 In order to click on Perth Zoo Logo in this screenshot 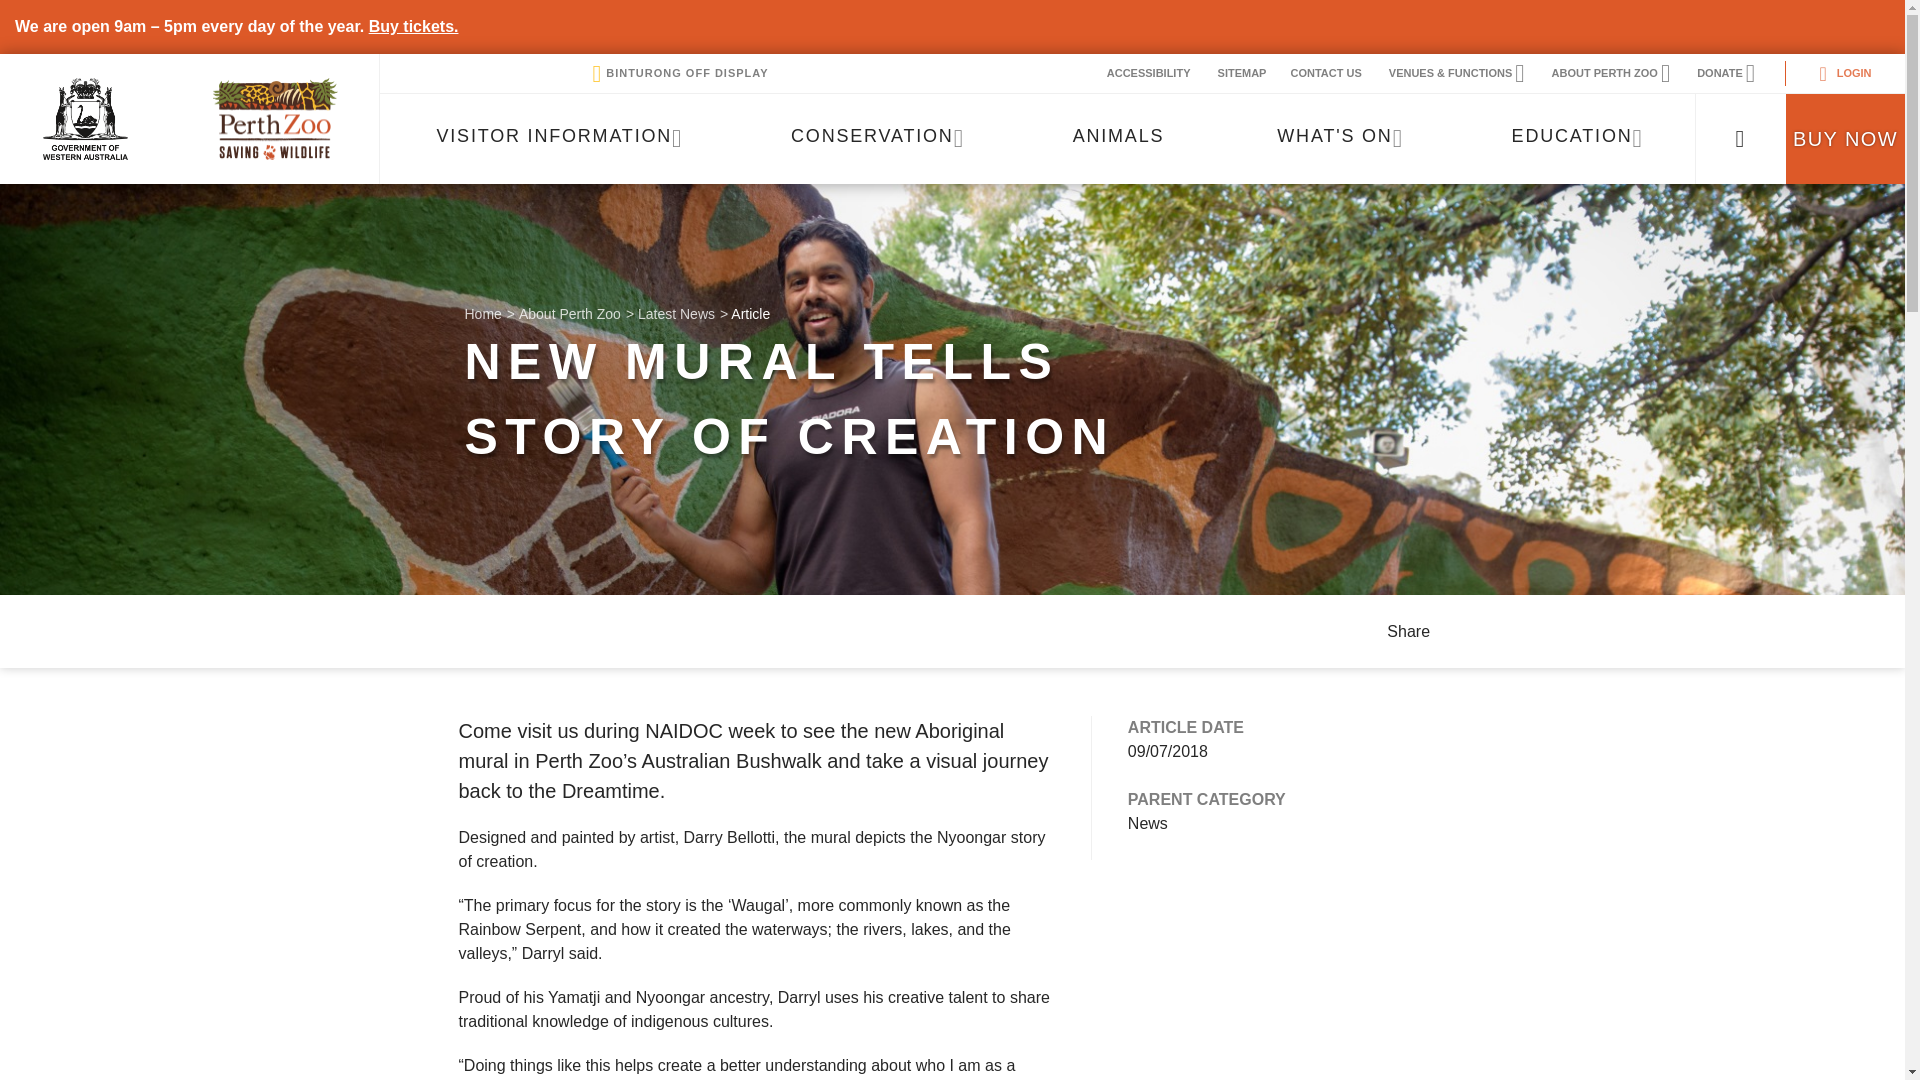, I will do `click(1038, 138)`.